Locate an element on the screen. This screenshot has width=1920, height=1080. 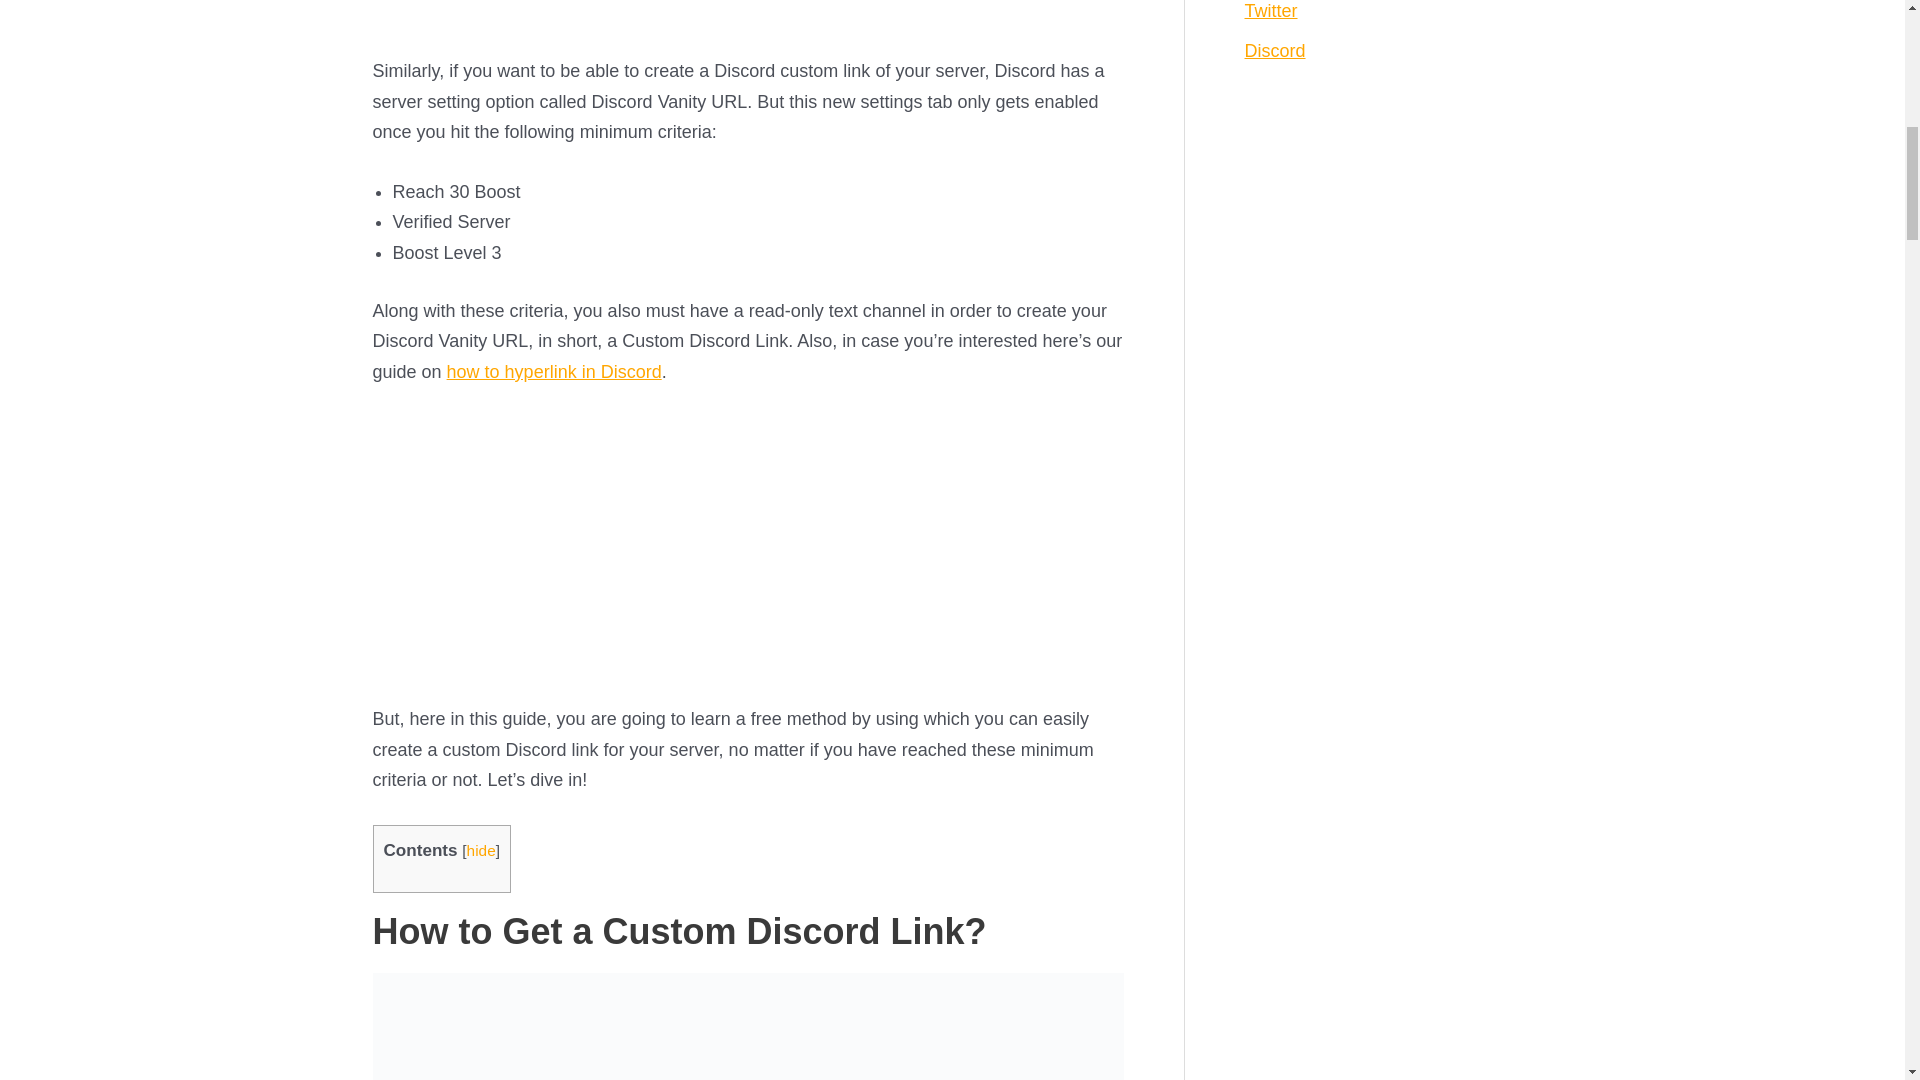
Advertisement is located at coordinates (748, 555).